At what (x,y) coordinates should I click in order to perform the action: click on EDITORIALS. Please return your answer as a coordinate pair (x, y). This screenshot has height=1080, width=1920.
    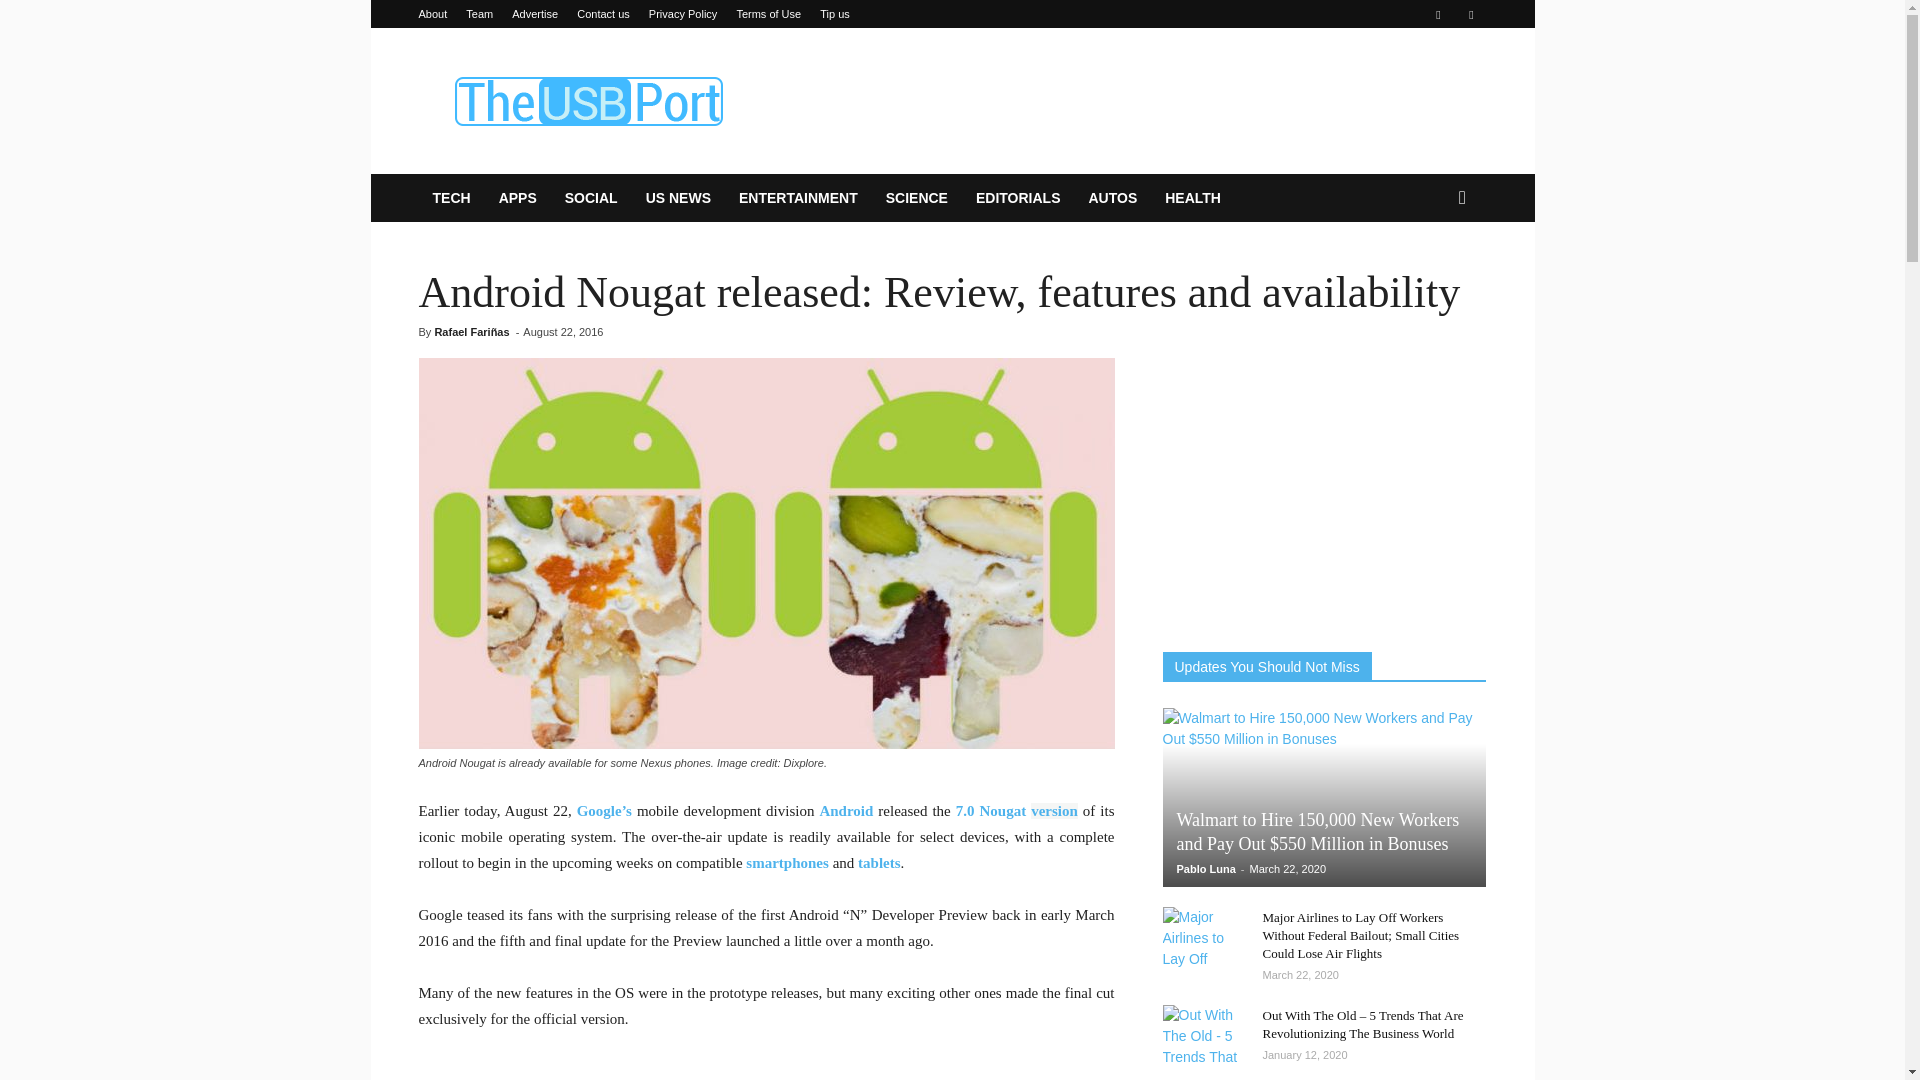
    Looking at the image, I should click on (1018, 198).